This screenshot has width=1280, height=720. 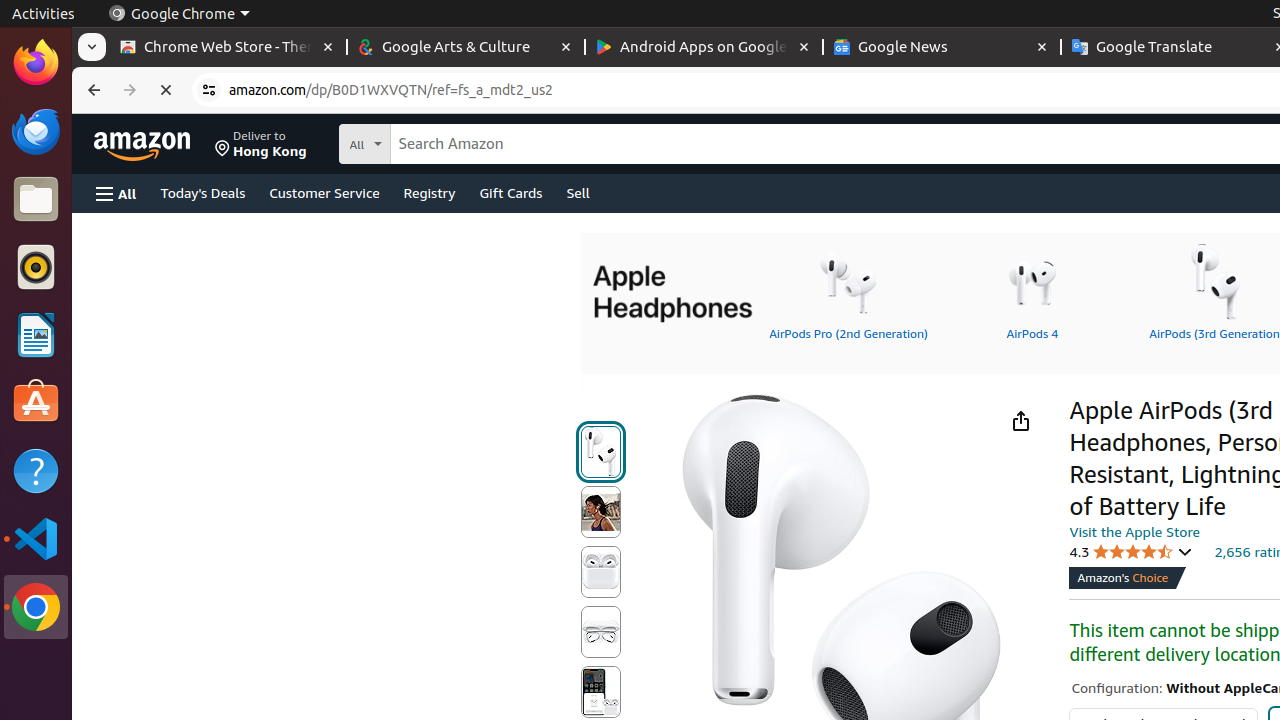 What do you see at coordinates (36, 200) in the screenshot?
I see `Files` at bounding box center [36, 200].